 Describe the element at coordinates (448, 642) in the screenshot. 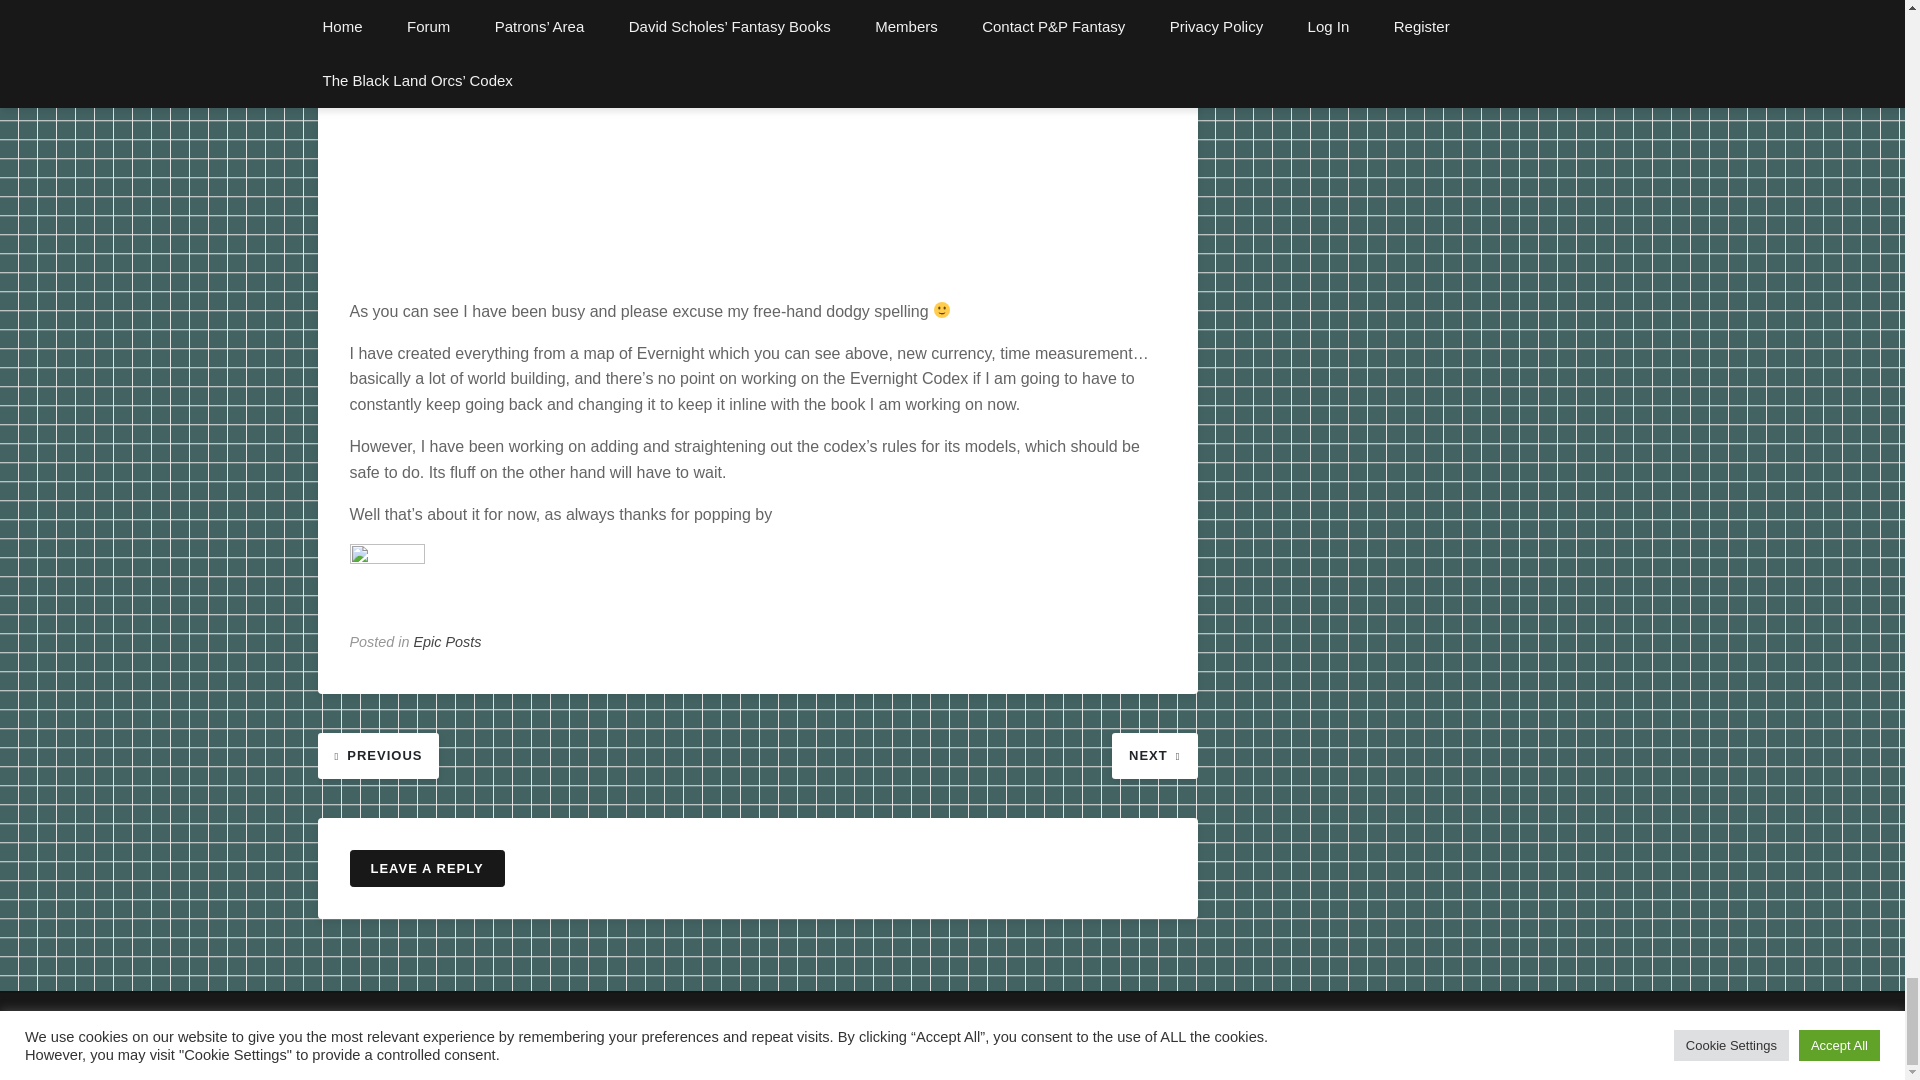

I see `Epic Posts` at that location.